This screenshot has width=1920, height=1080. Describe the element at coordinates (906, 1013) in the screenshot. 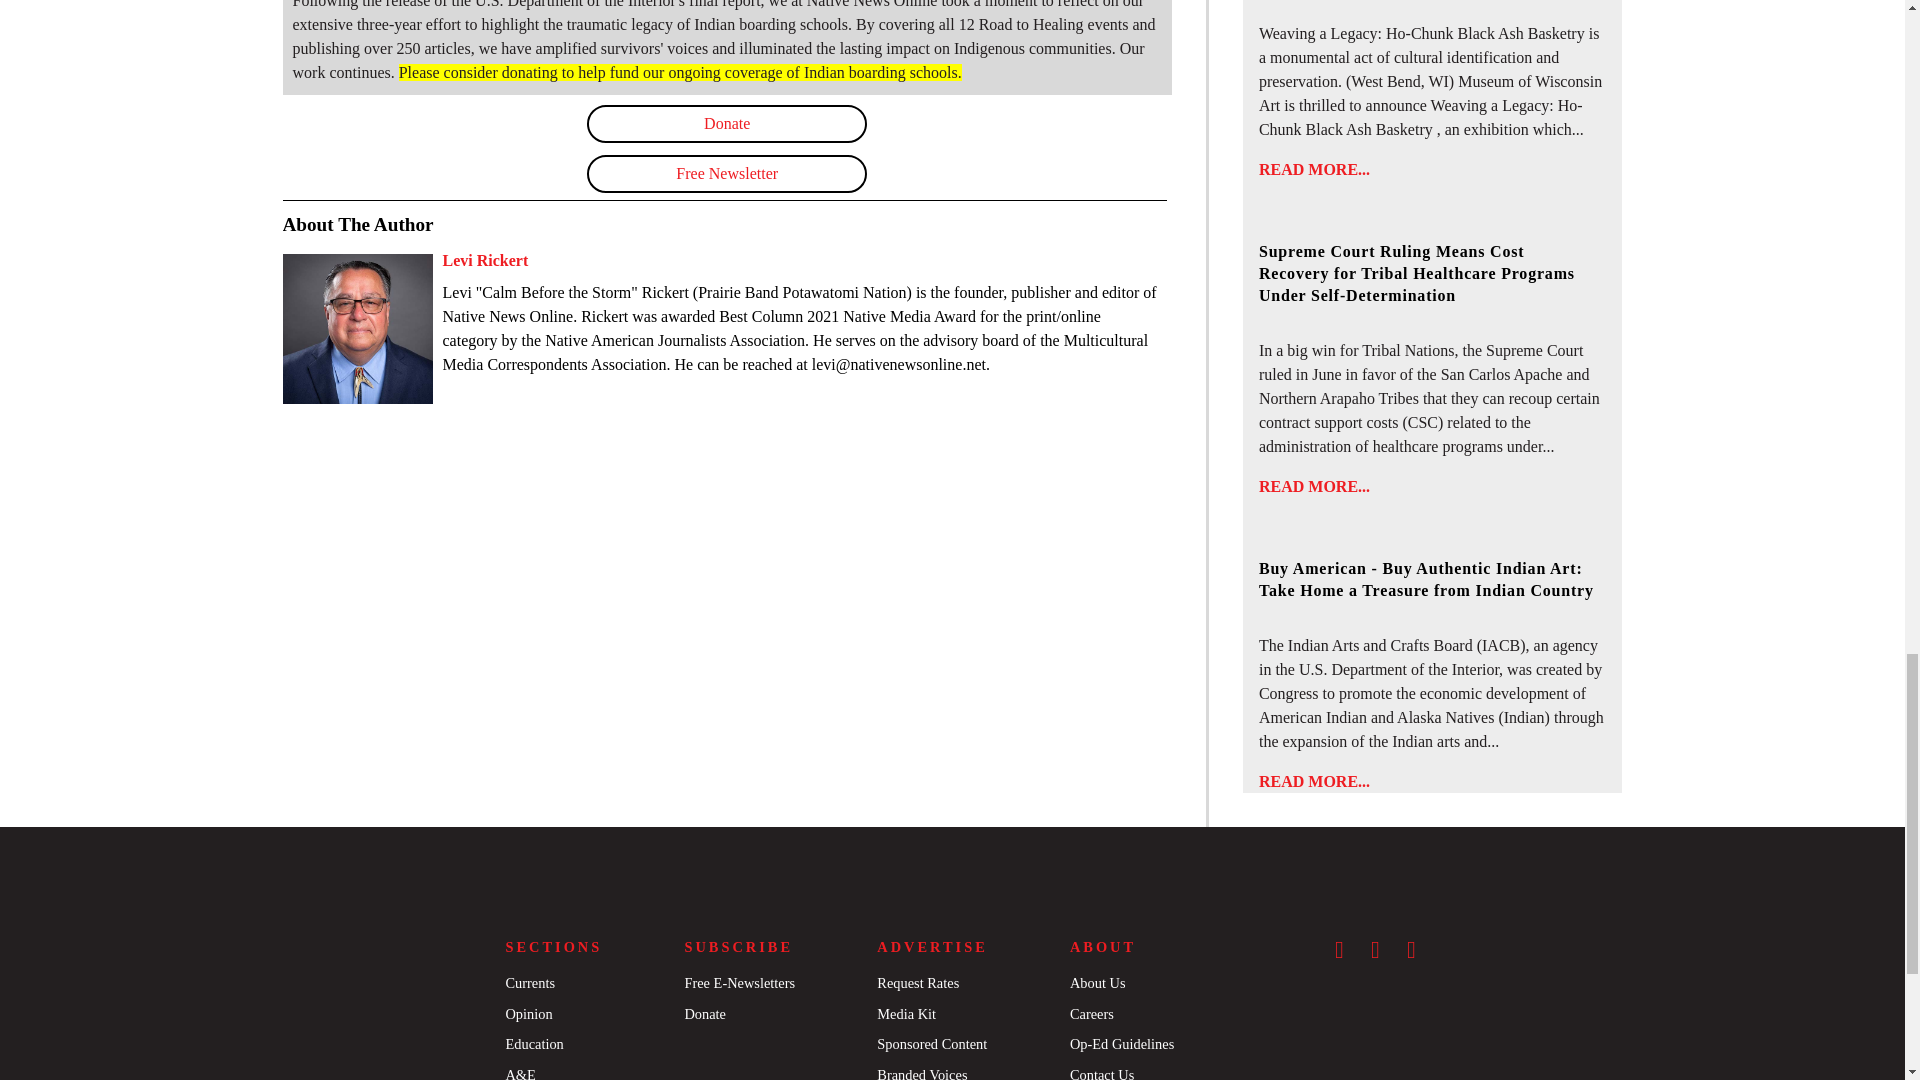

I see `Media Kit` at that location.